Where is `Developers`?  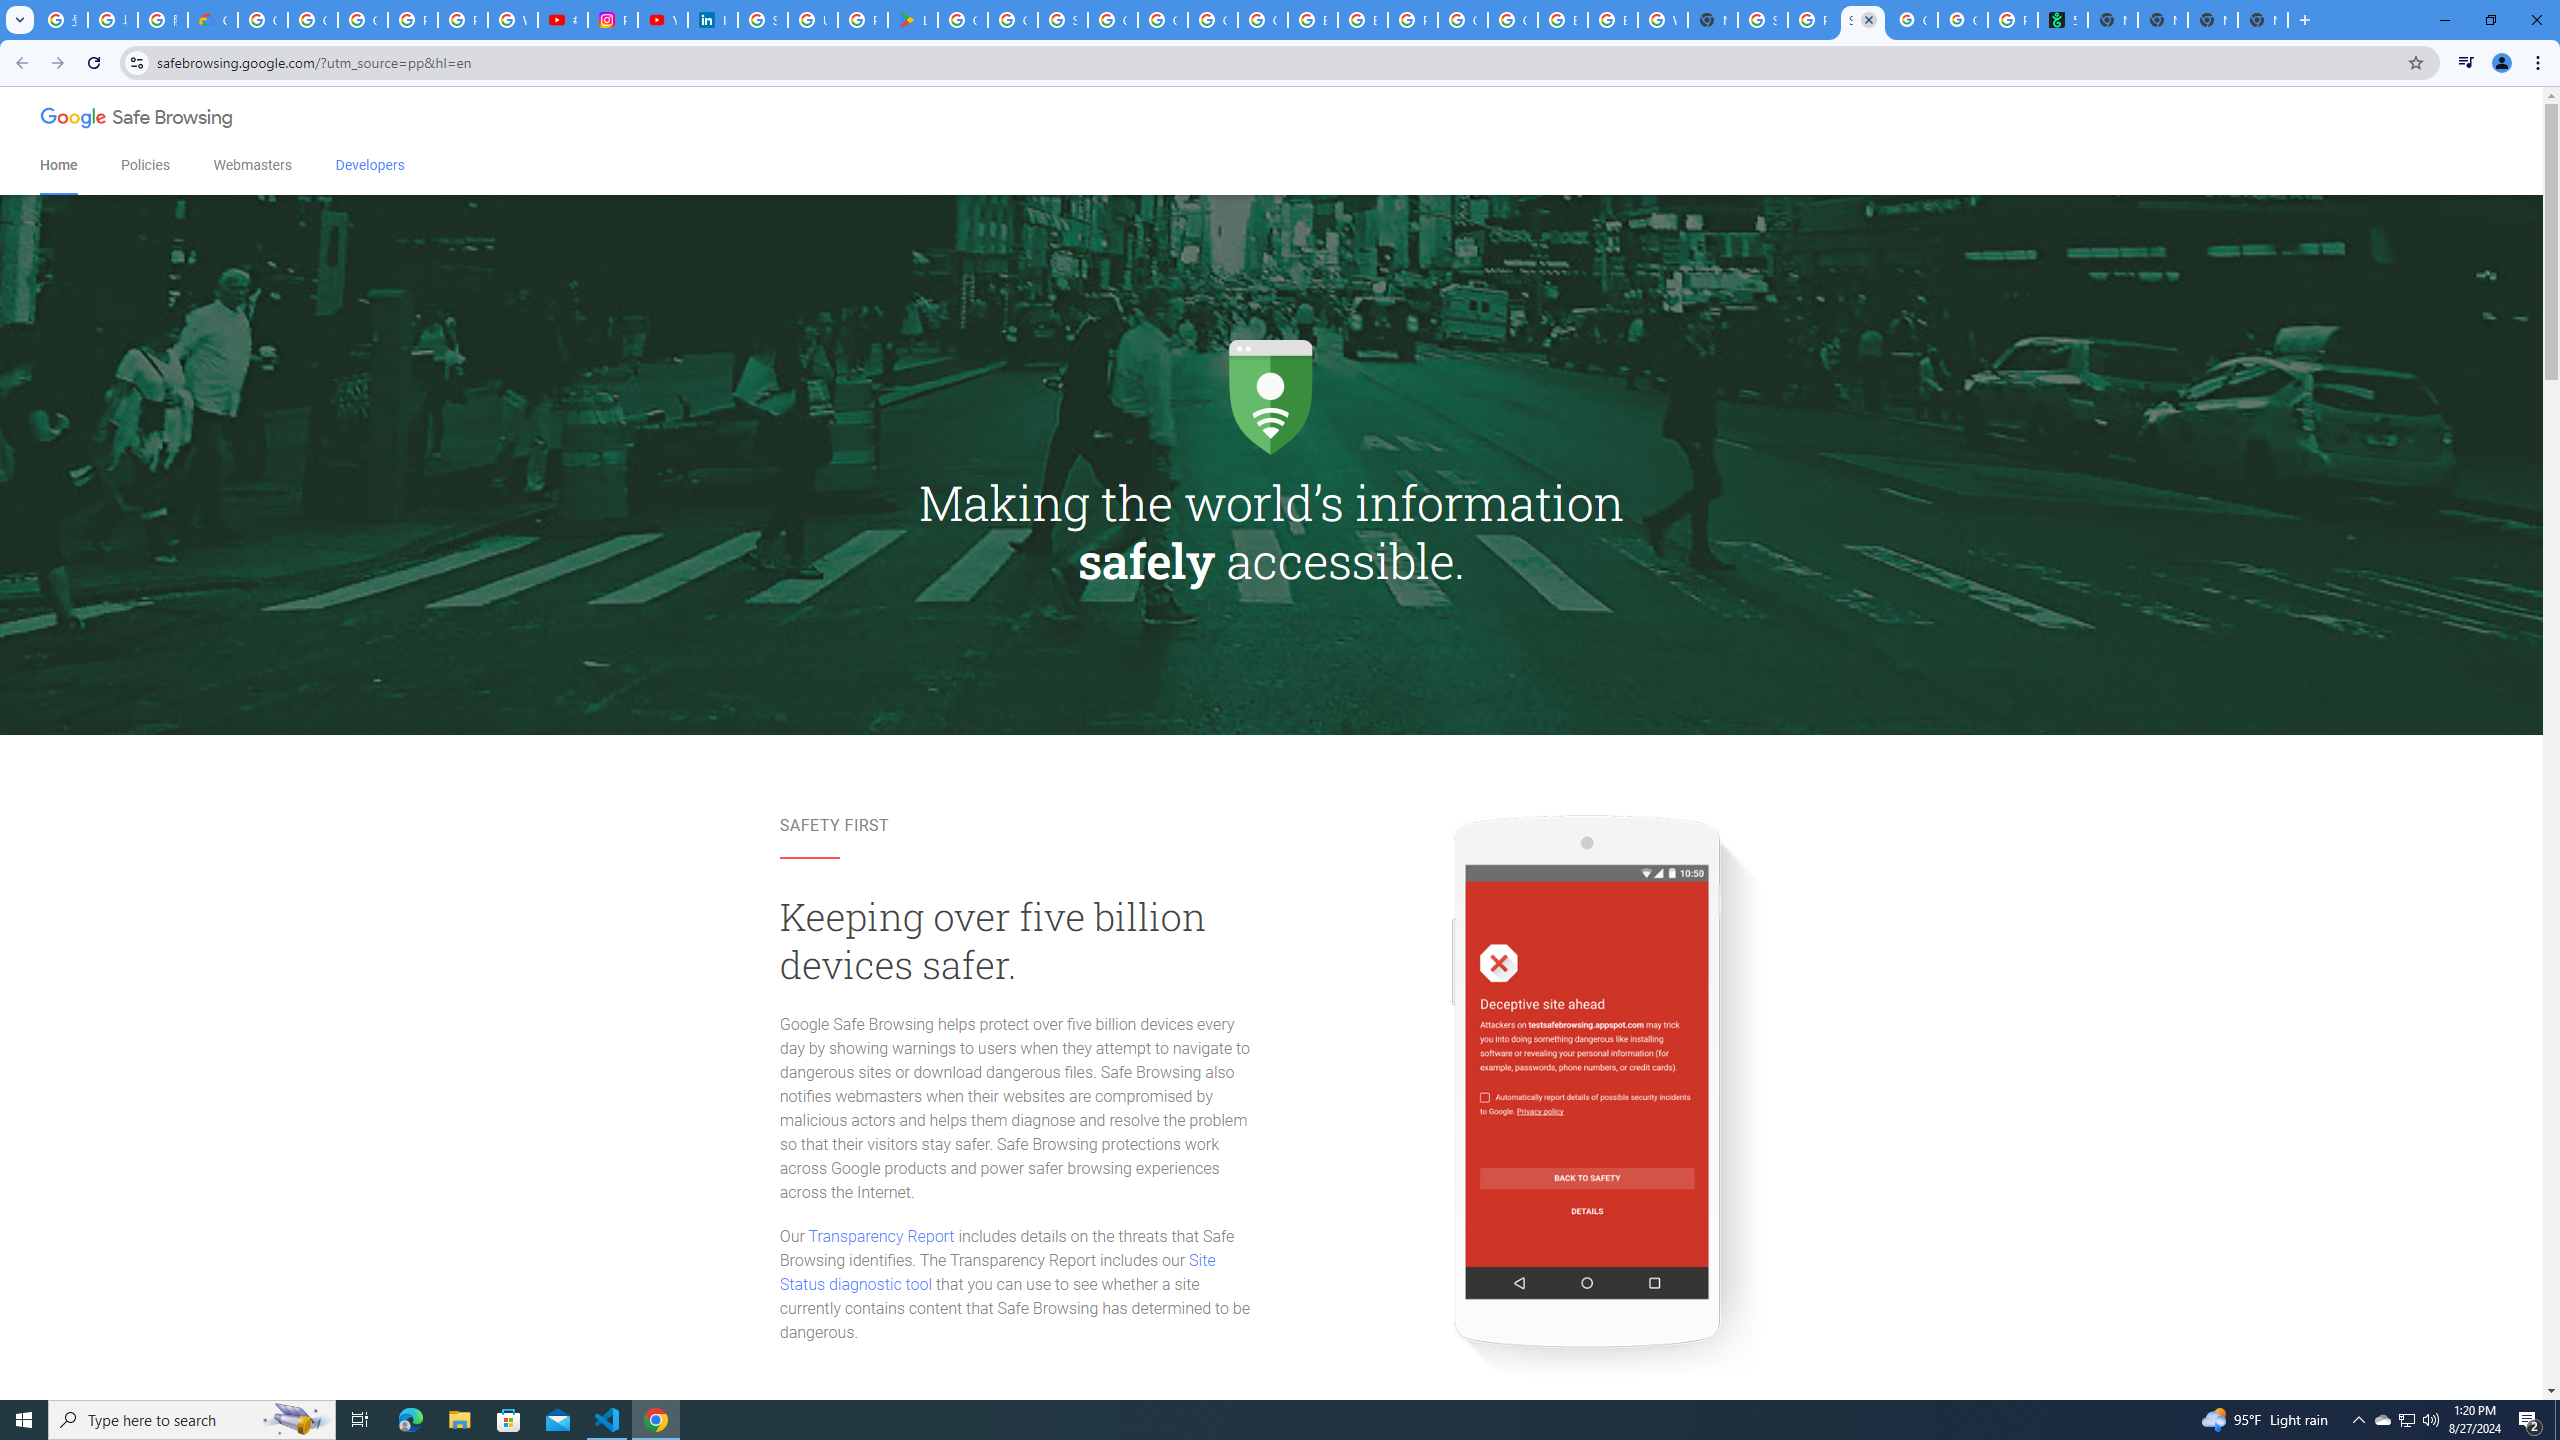 Developers is located at coordinates (370, 166).